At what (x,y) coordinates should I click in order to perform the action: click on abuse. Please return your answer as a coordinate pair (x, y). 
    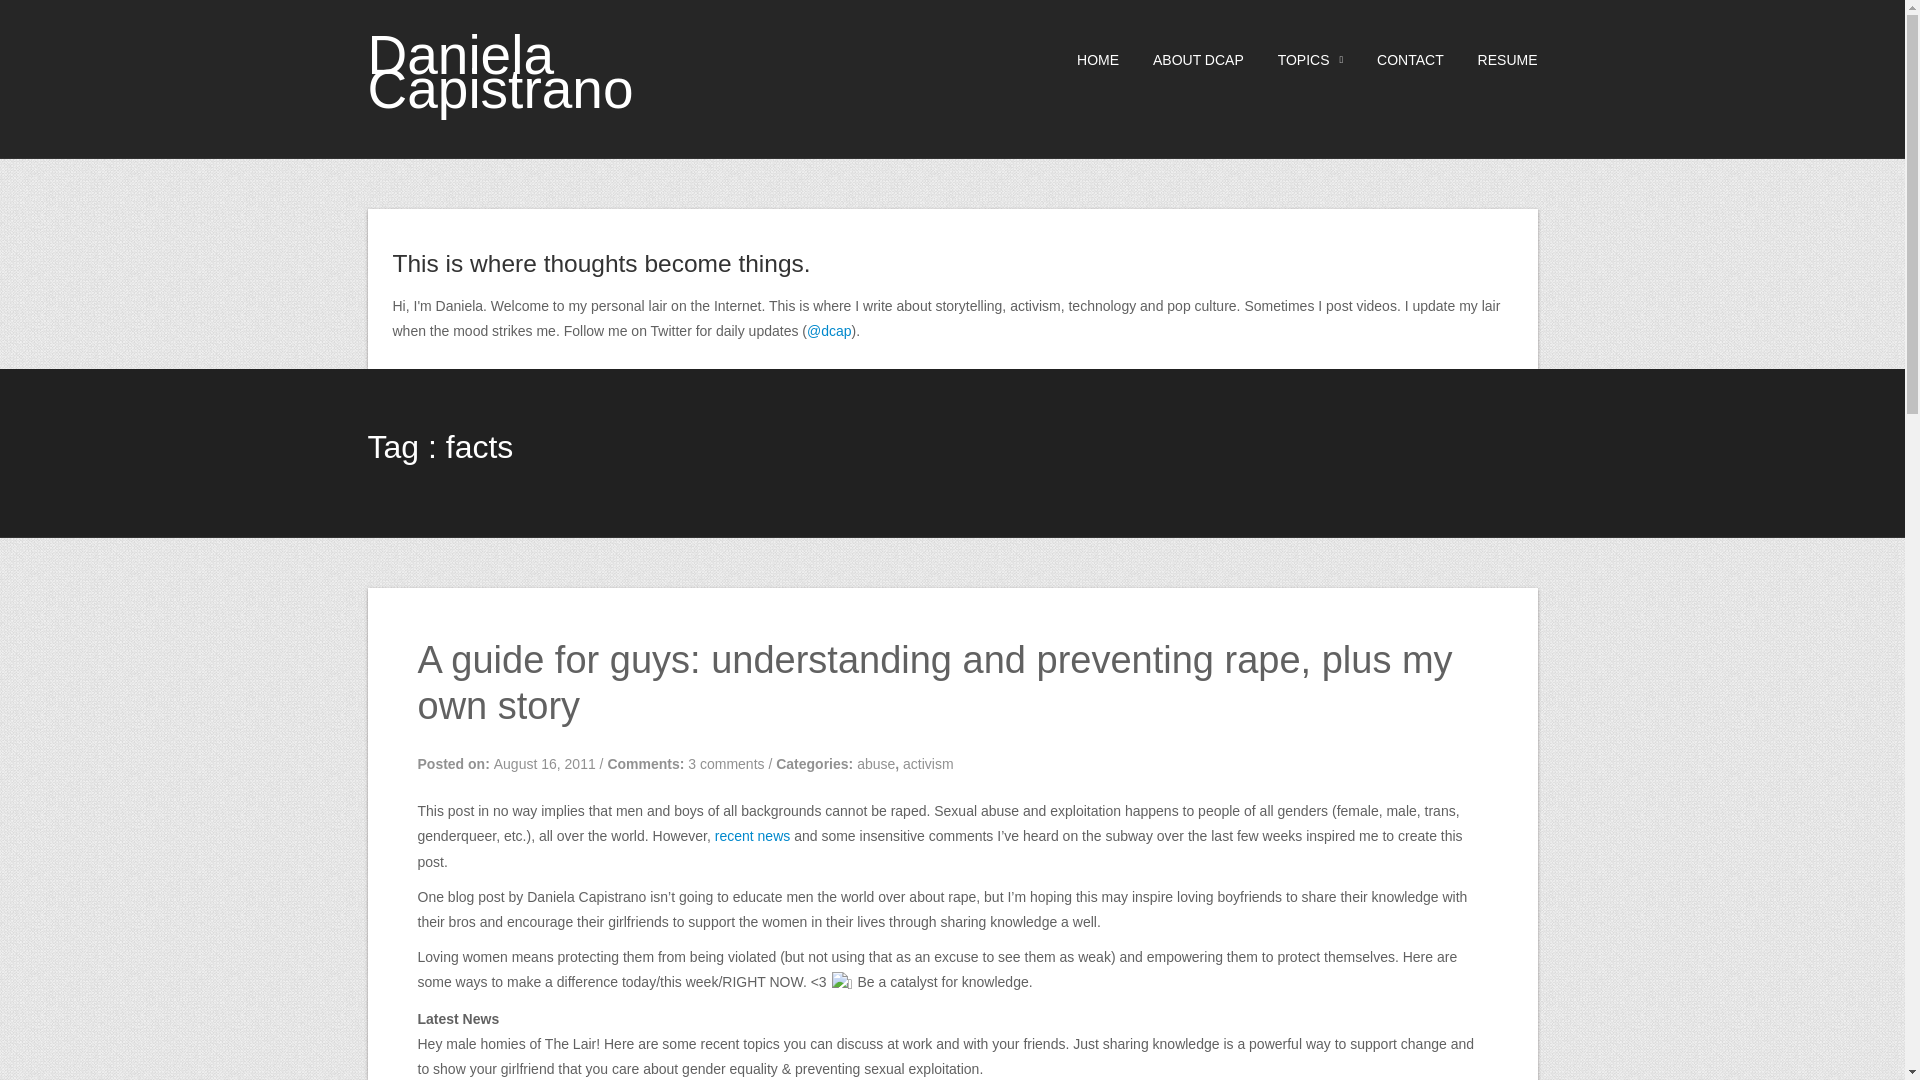
    Looking at the image, I should click on (875, 764).